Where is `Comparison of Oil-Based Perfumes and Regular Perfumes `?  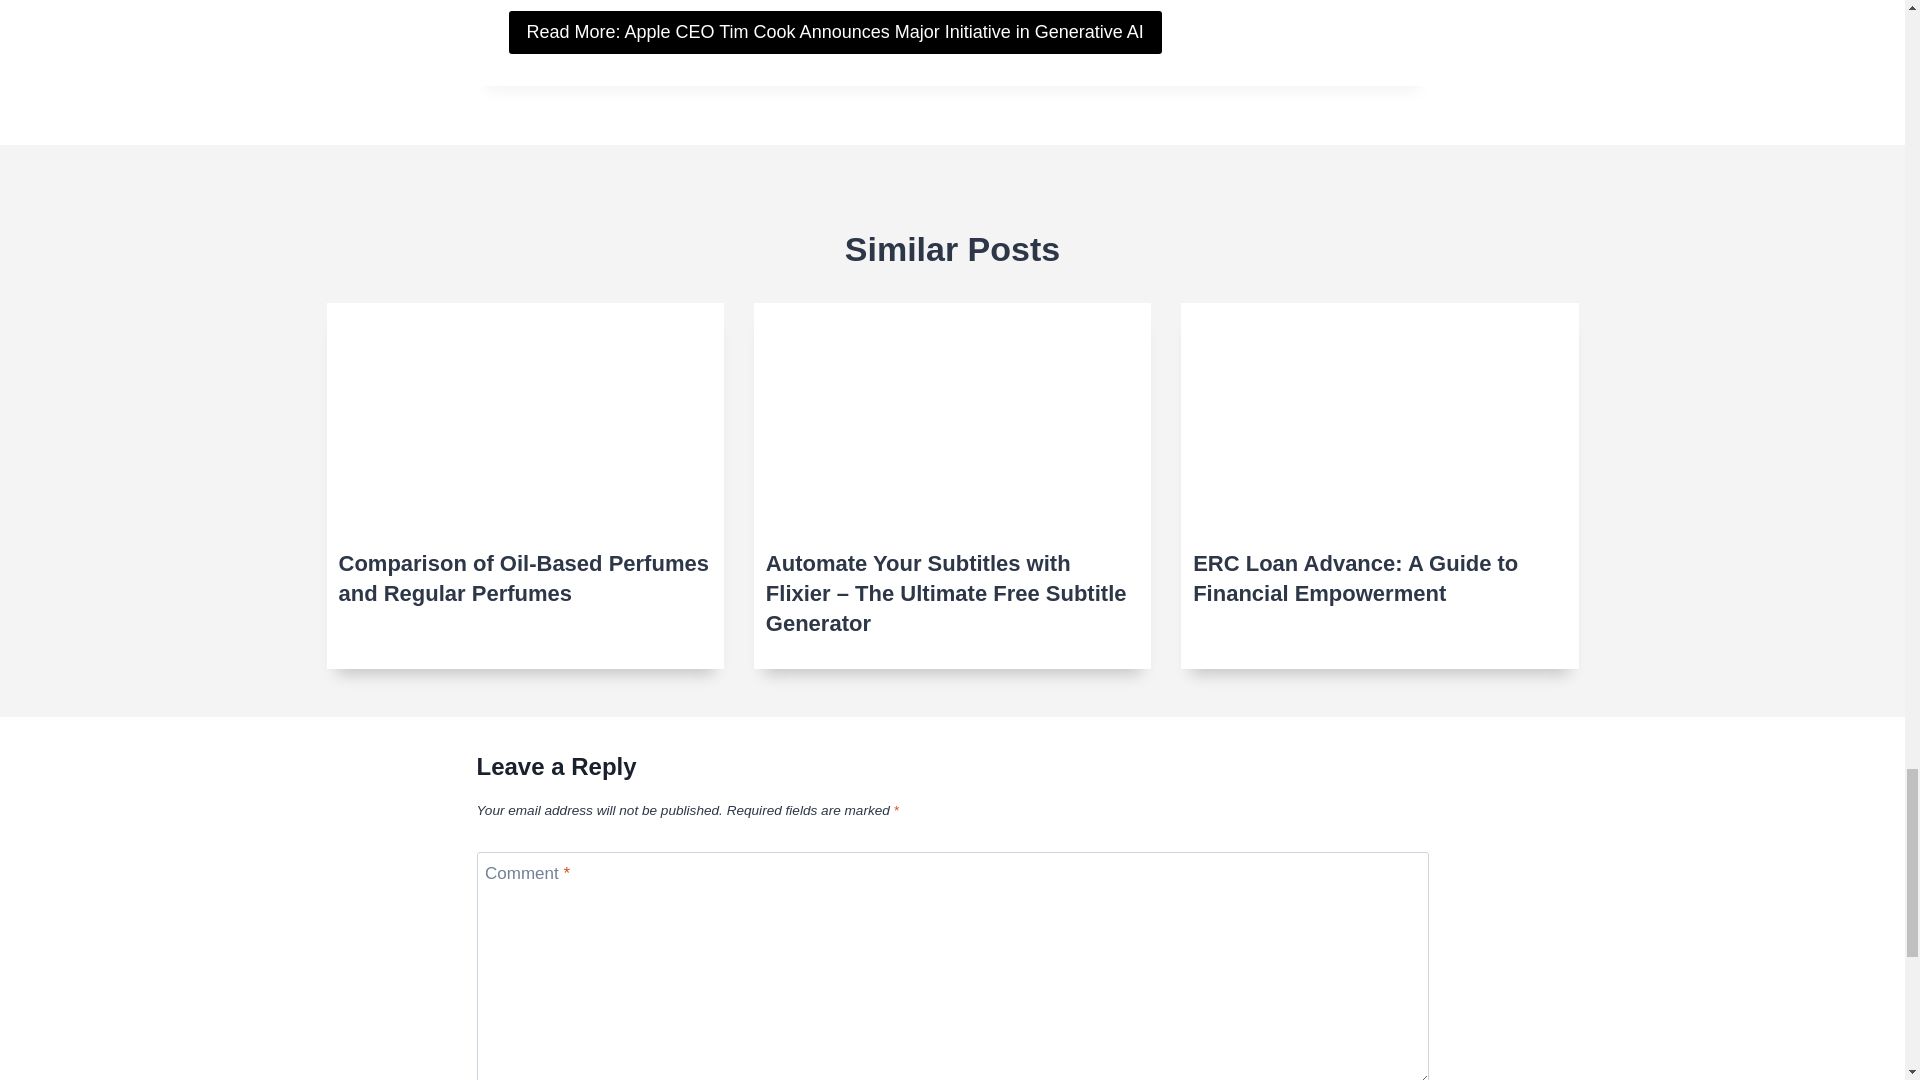 Comparison of Oil-Based Perfumes and Regular Perfumes  is located at coordinates (524, 578).